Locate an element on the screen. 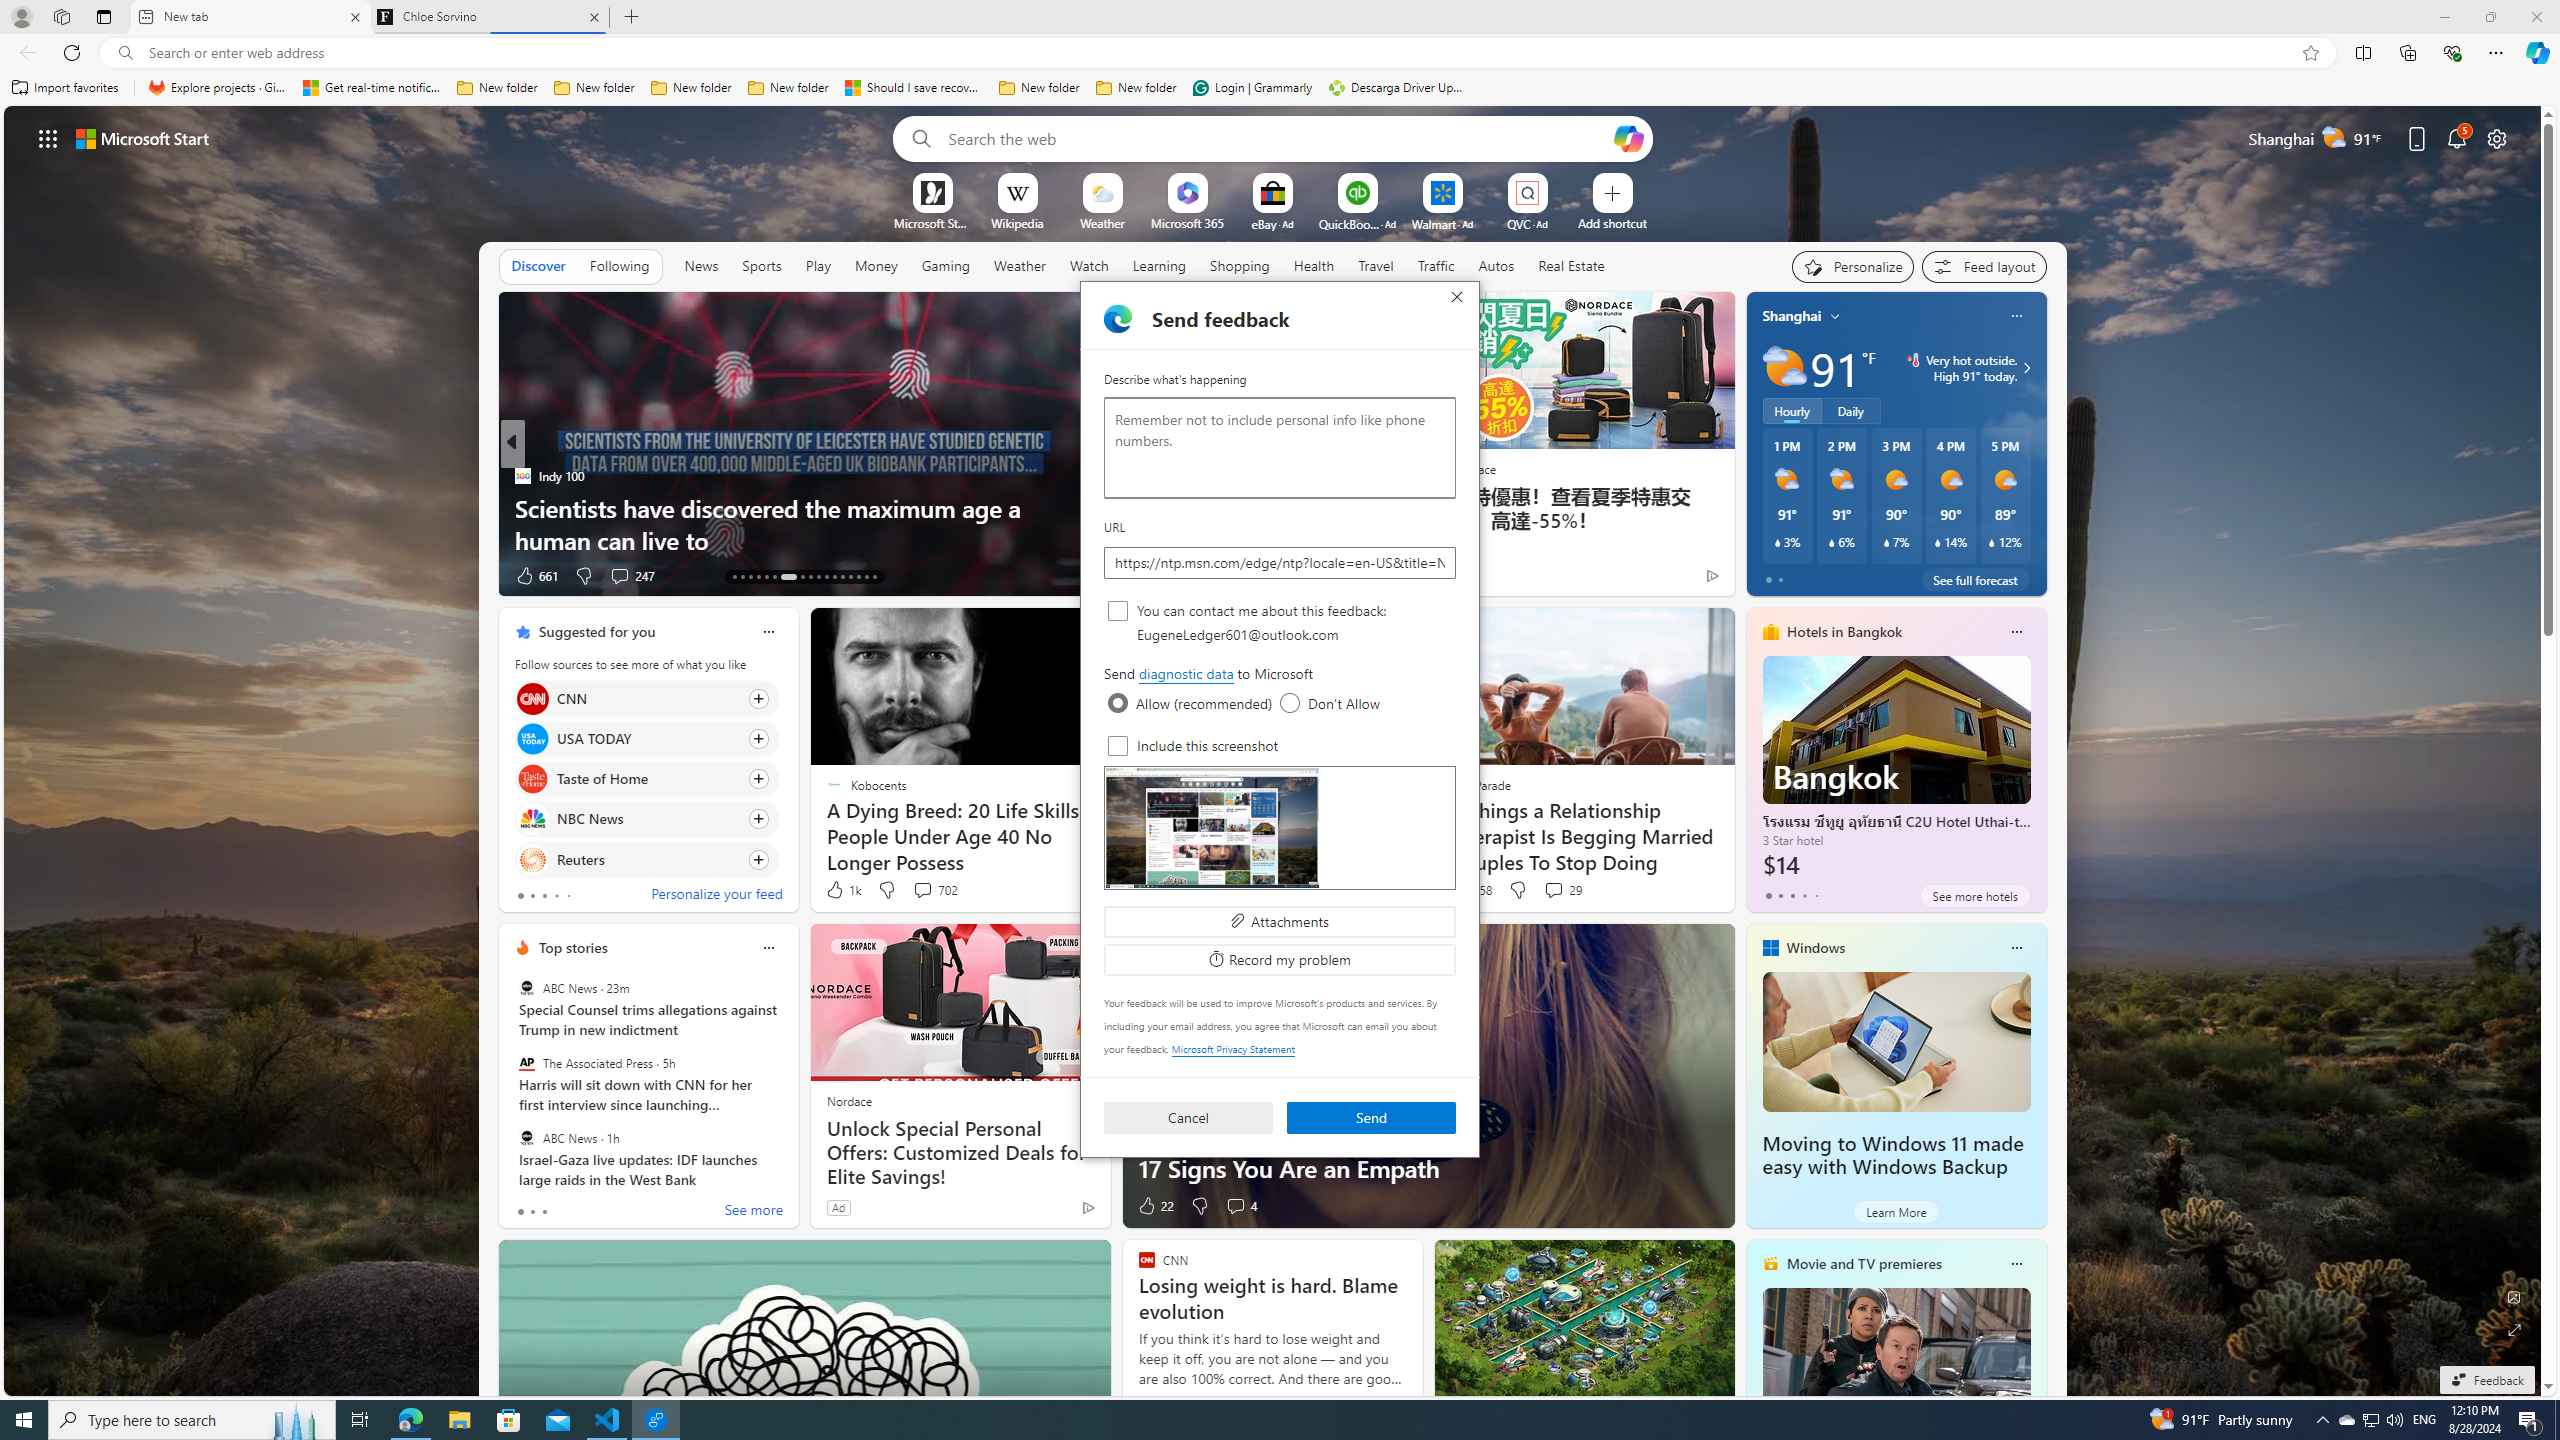  Action Center, 1 new notification is located at coordinates (2530, 1420).